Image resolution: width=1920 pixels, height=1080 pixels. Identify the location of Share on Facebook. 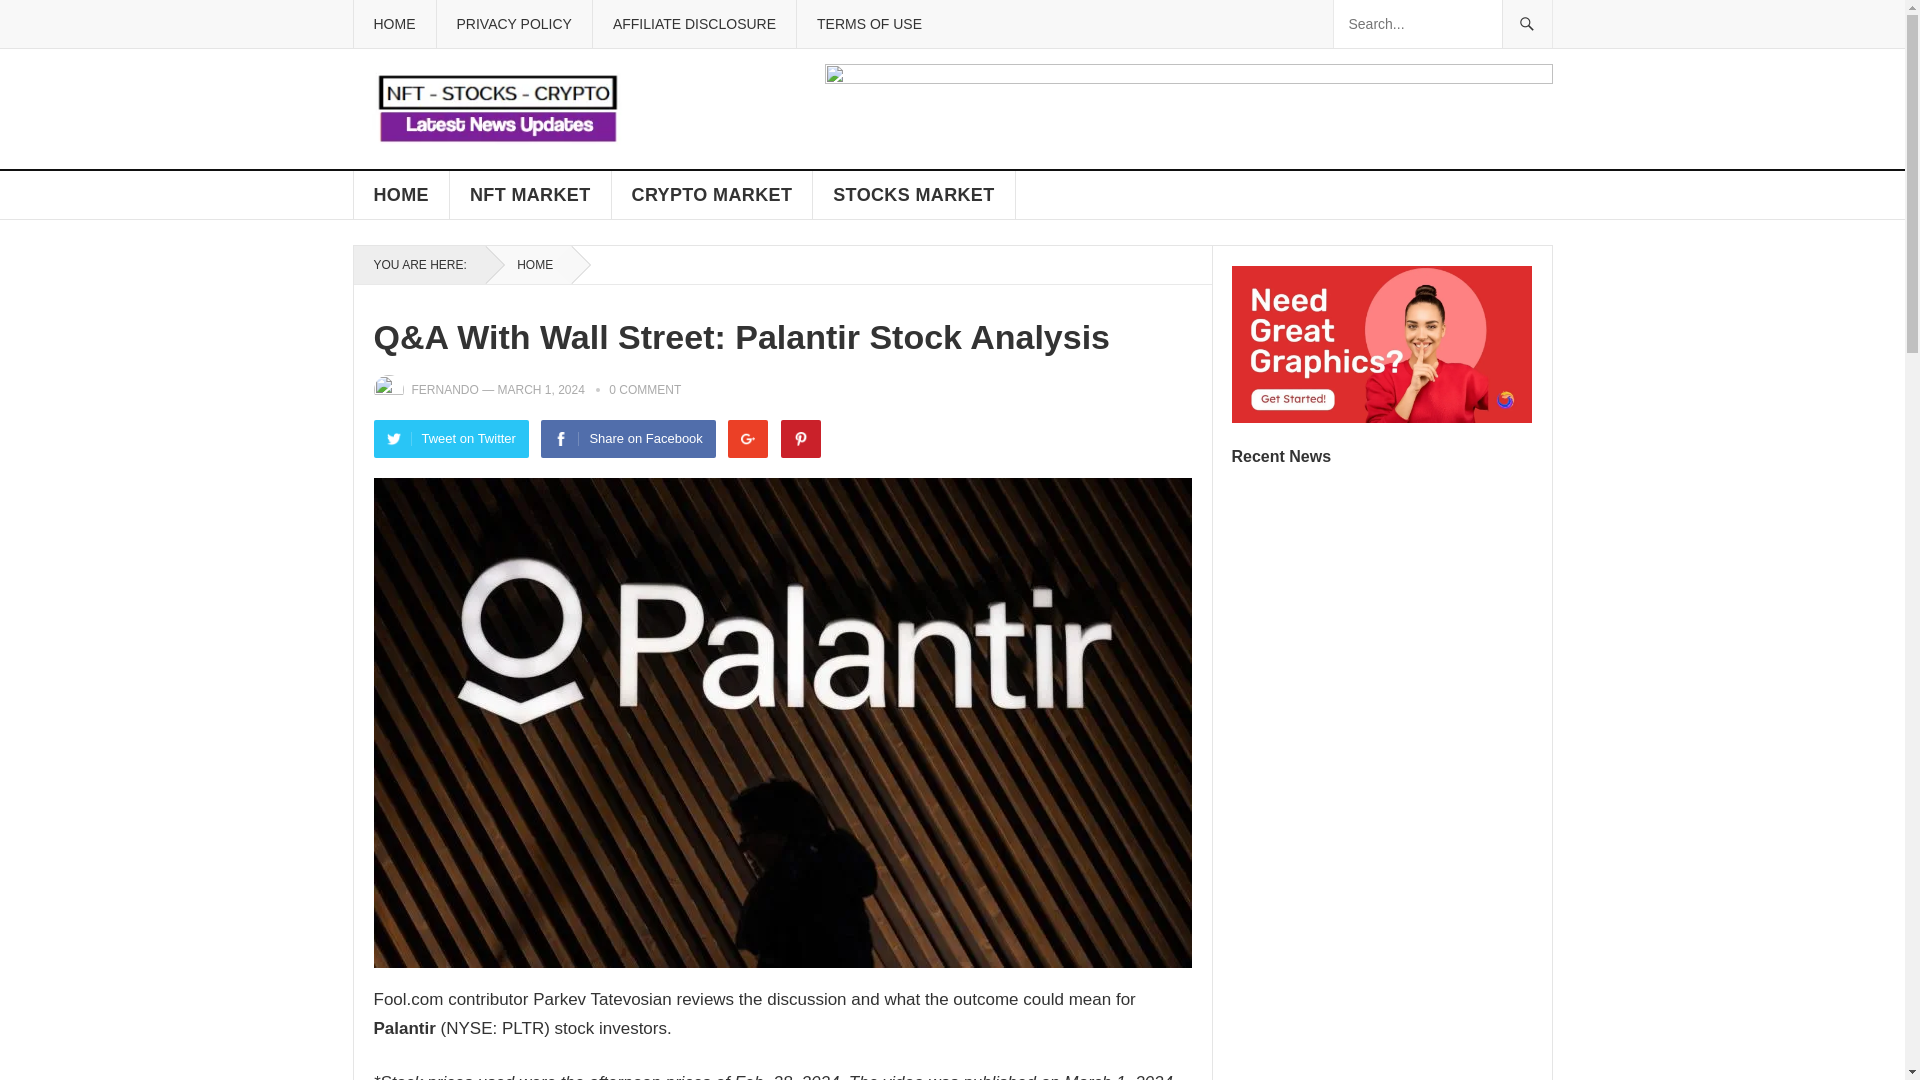
(628, 438).